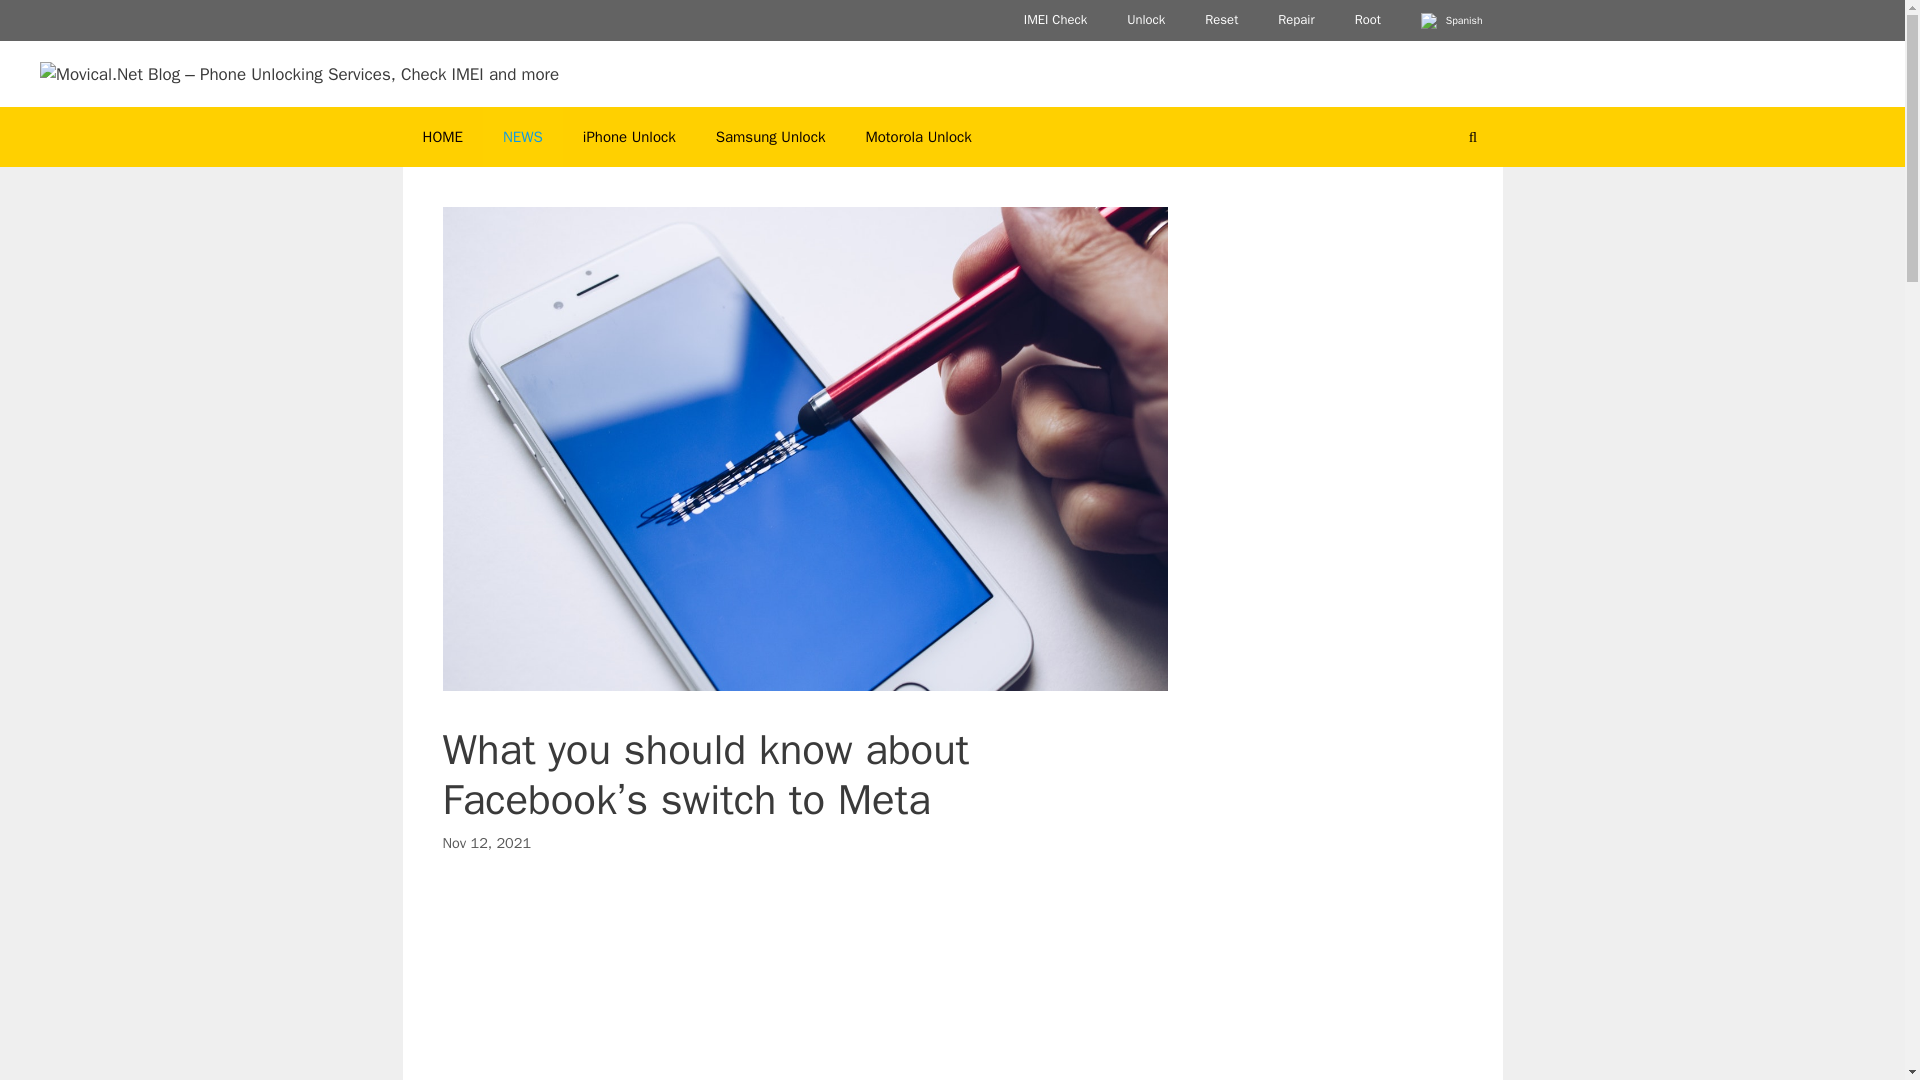  Describe the element at coordinates (628, 136) in the screenshot. I see `iPhone Unlock` at that location.